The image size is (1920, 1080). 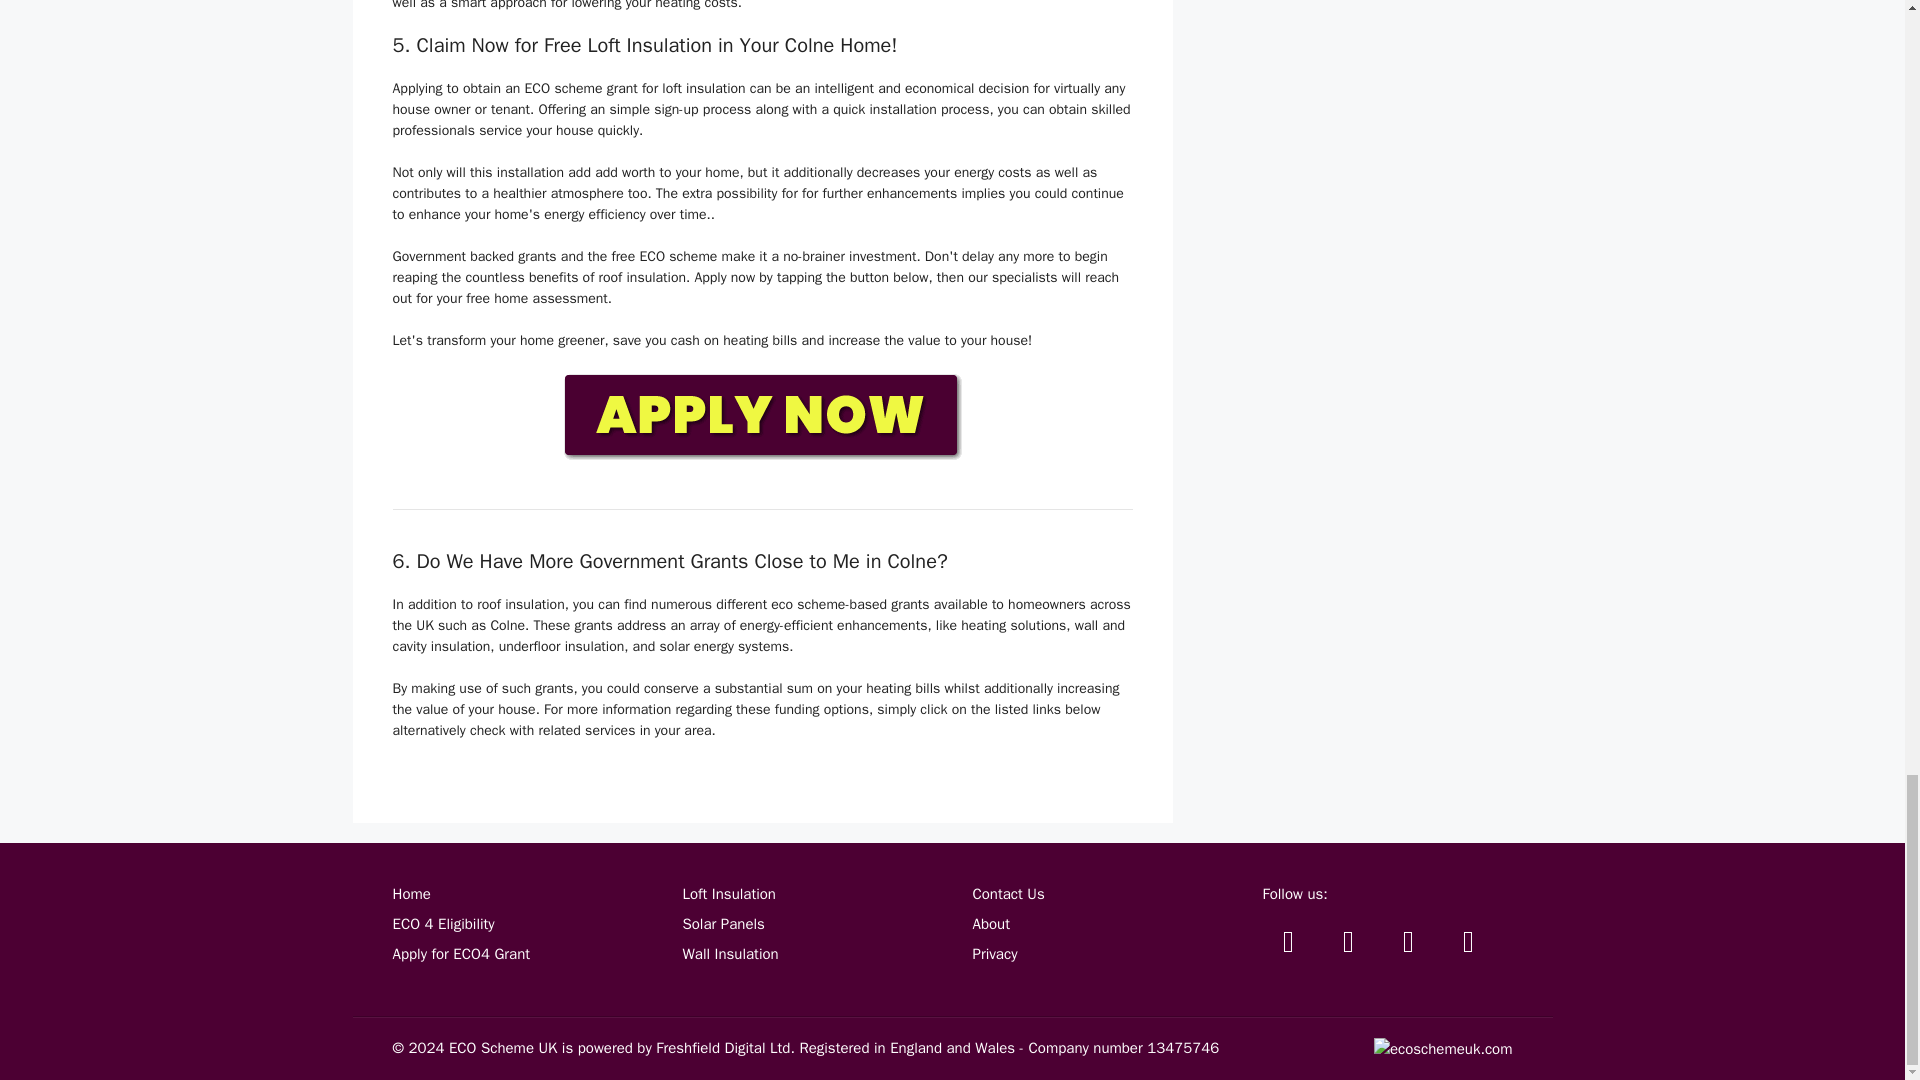 I want to click on Solar Panels, so click(x=722, y=924).